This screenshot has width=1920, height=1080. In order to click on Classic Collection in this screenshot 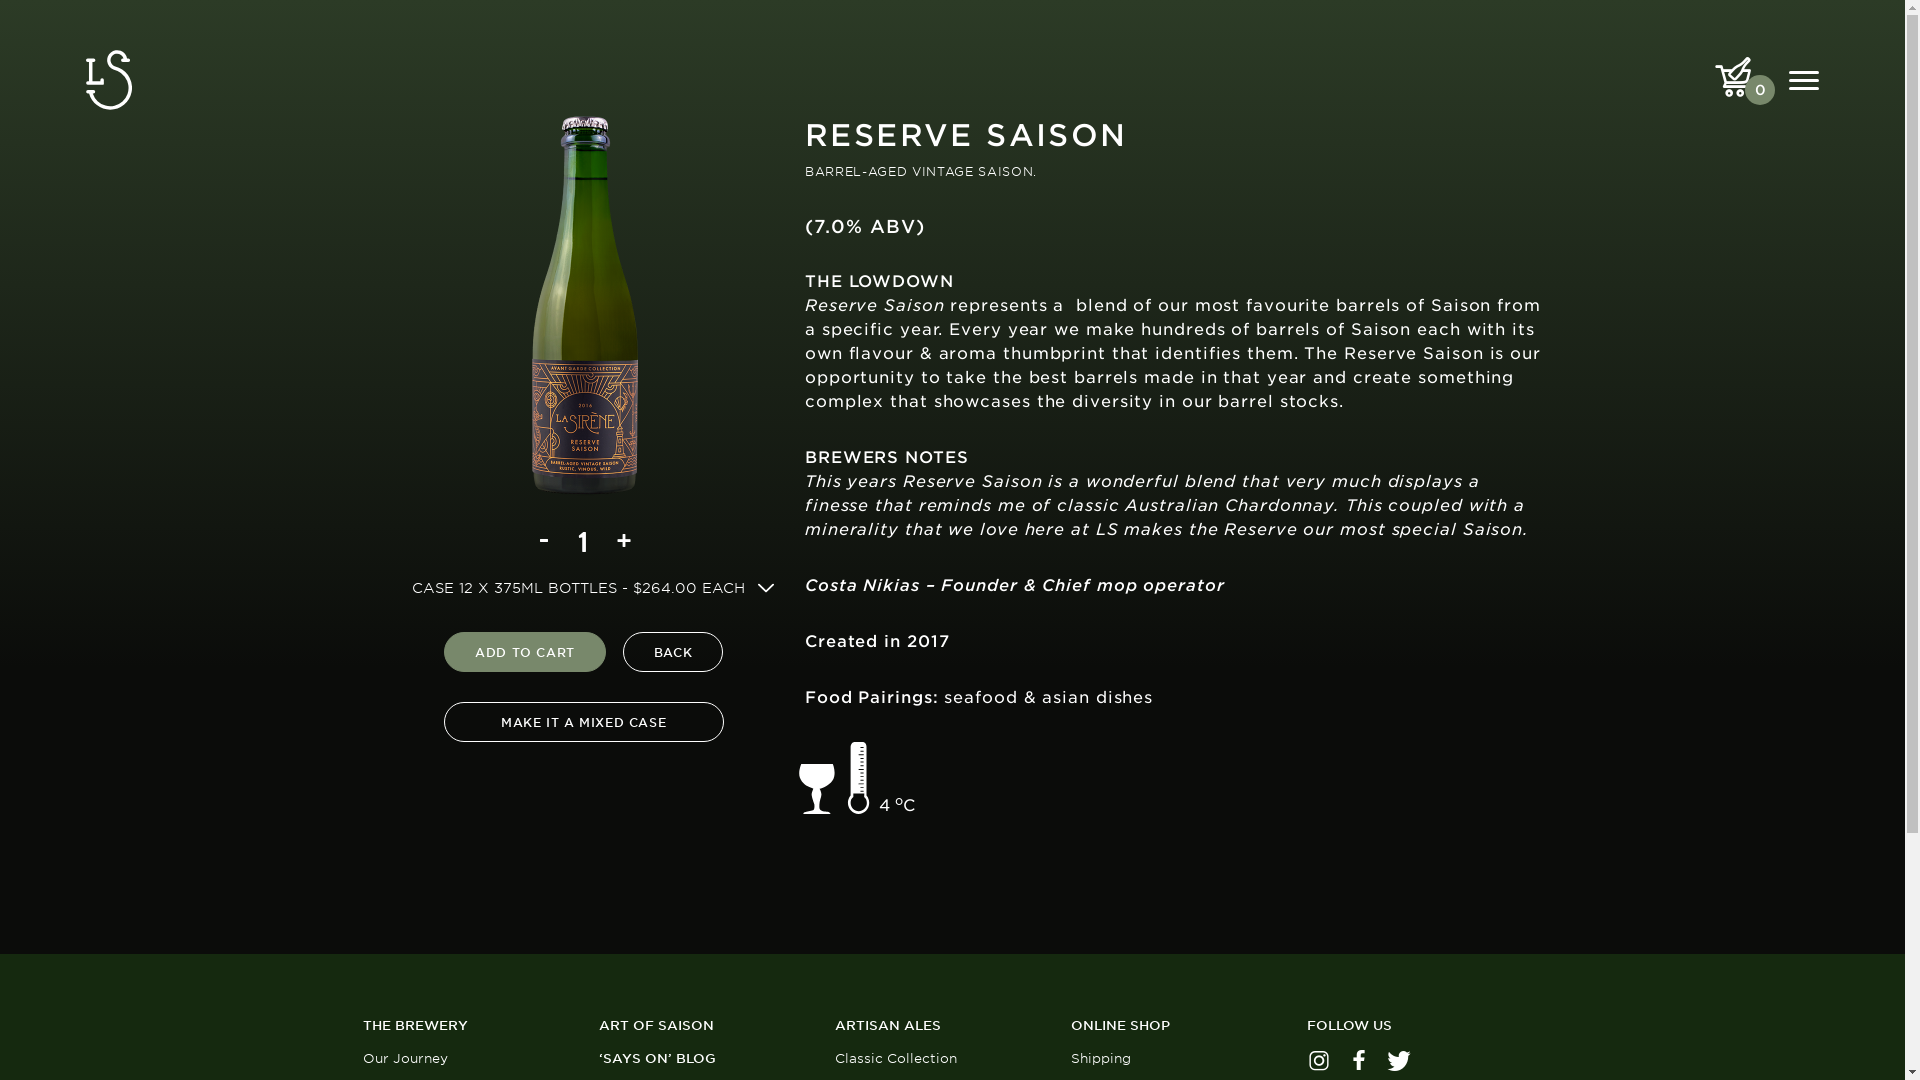, I will do `click(895, 1058)`.